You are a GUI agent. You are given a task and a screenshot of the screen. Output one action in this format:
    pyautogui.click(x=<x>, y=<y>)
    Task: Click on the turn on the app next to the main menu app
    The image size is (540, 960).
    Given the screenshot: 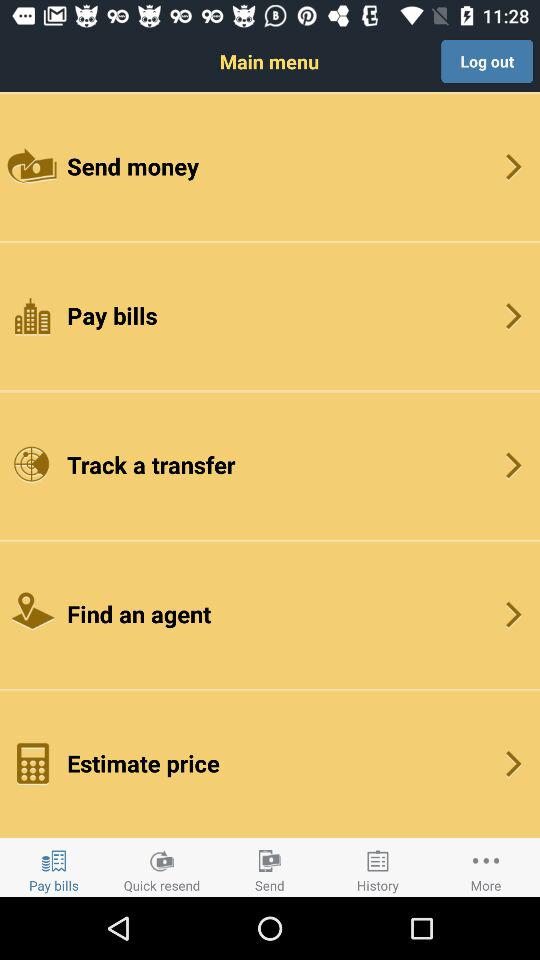 What is the action you would take?
    pyautogui.click(x=487, y=61)
    